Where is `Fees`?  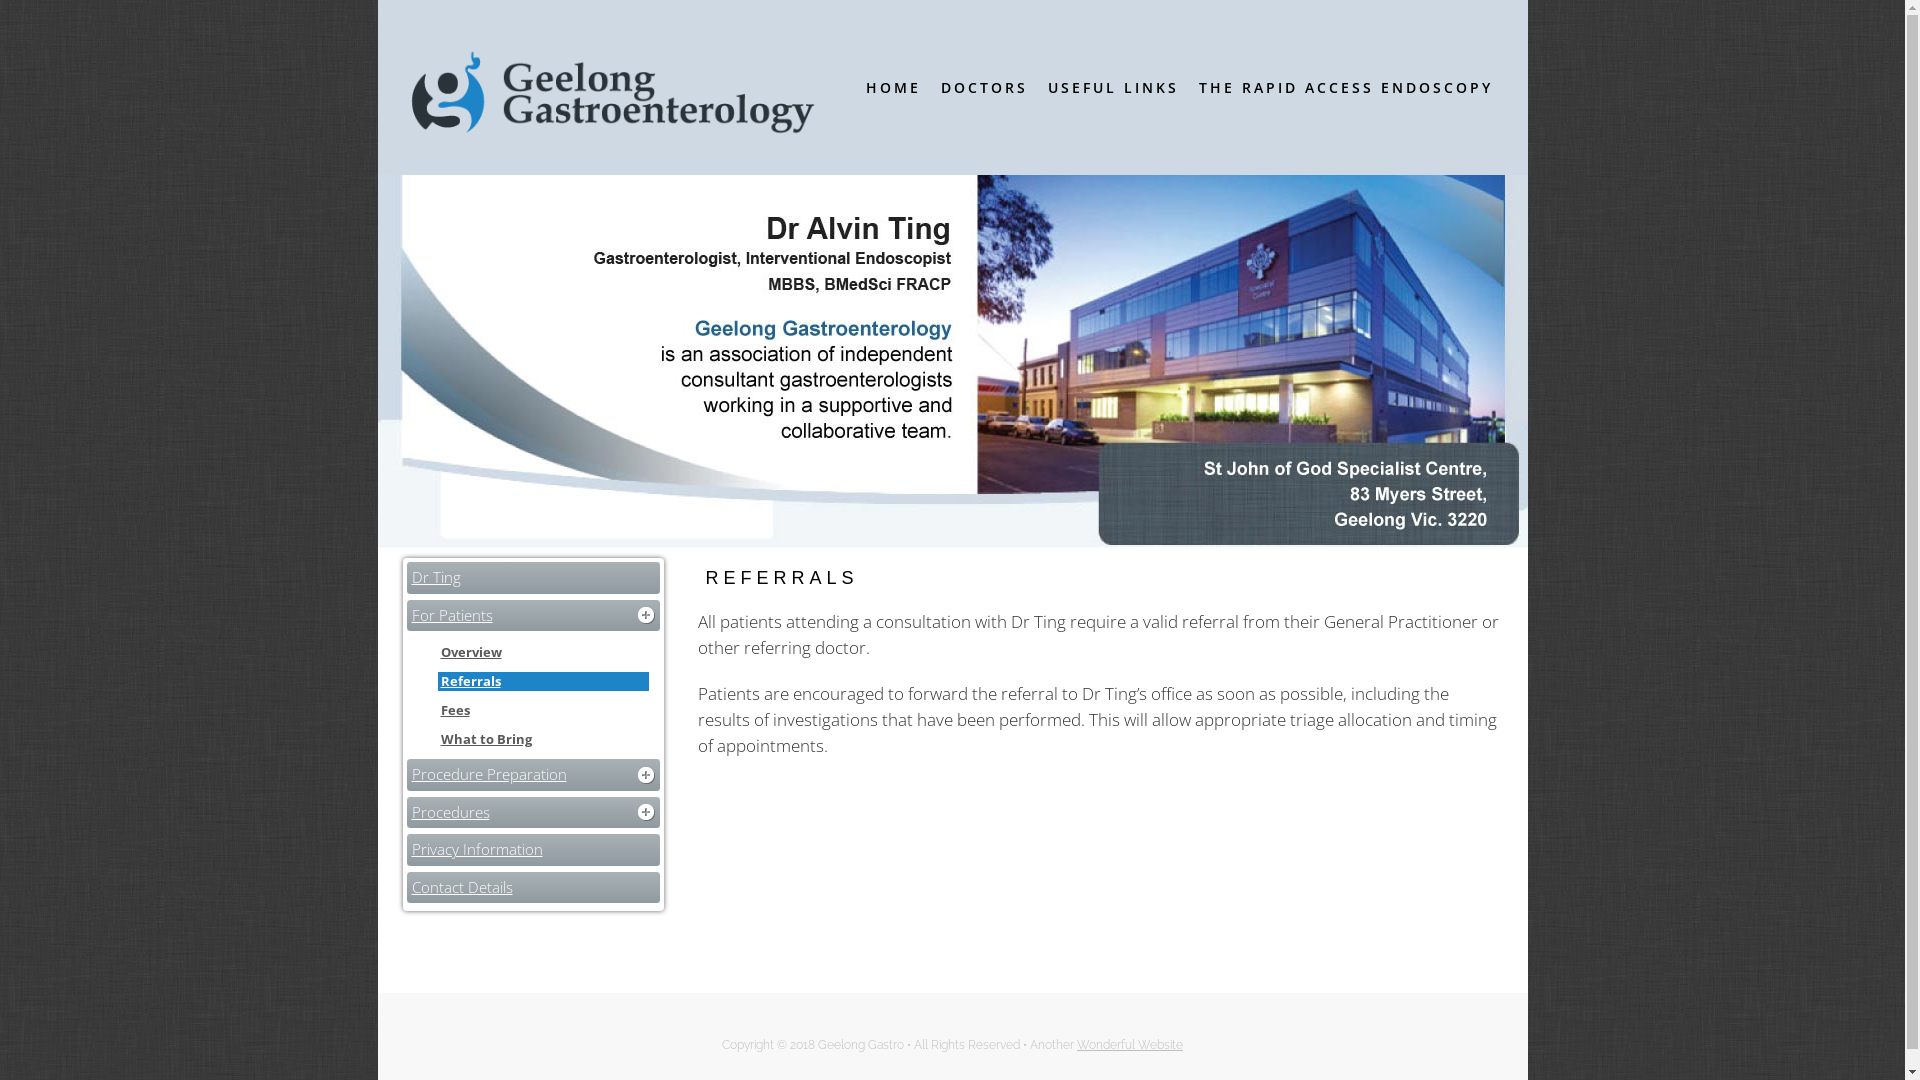
Fees is located at coordinates (542, 710).